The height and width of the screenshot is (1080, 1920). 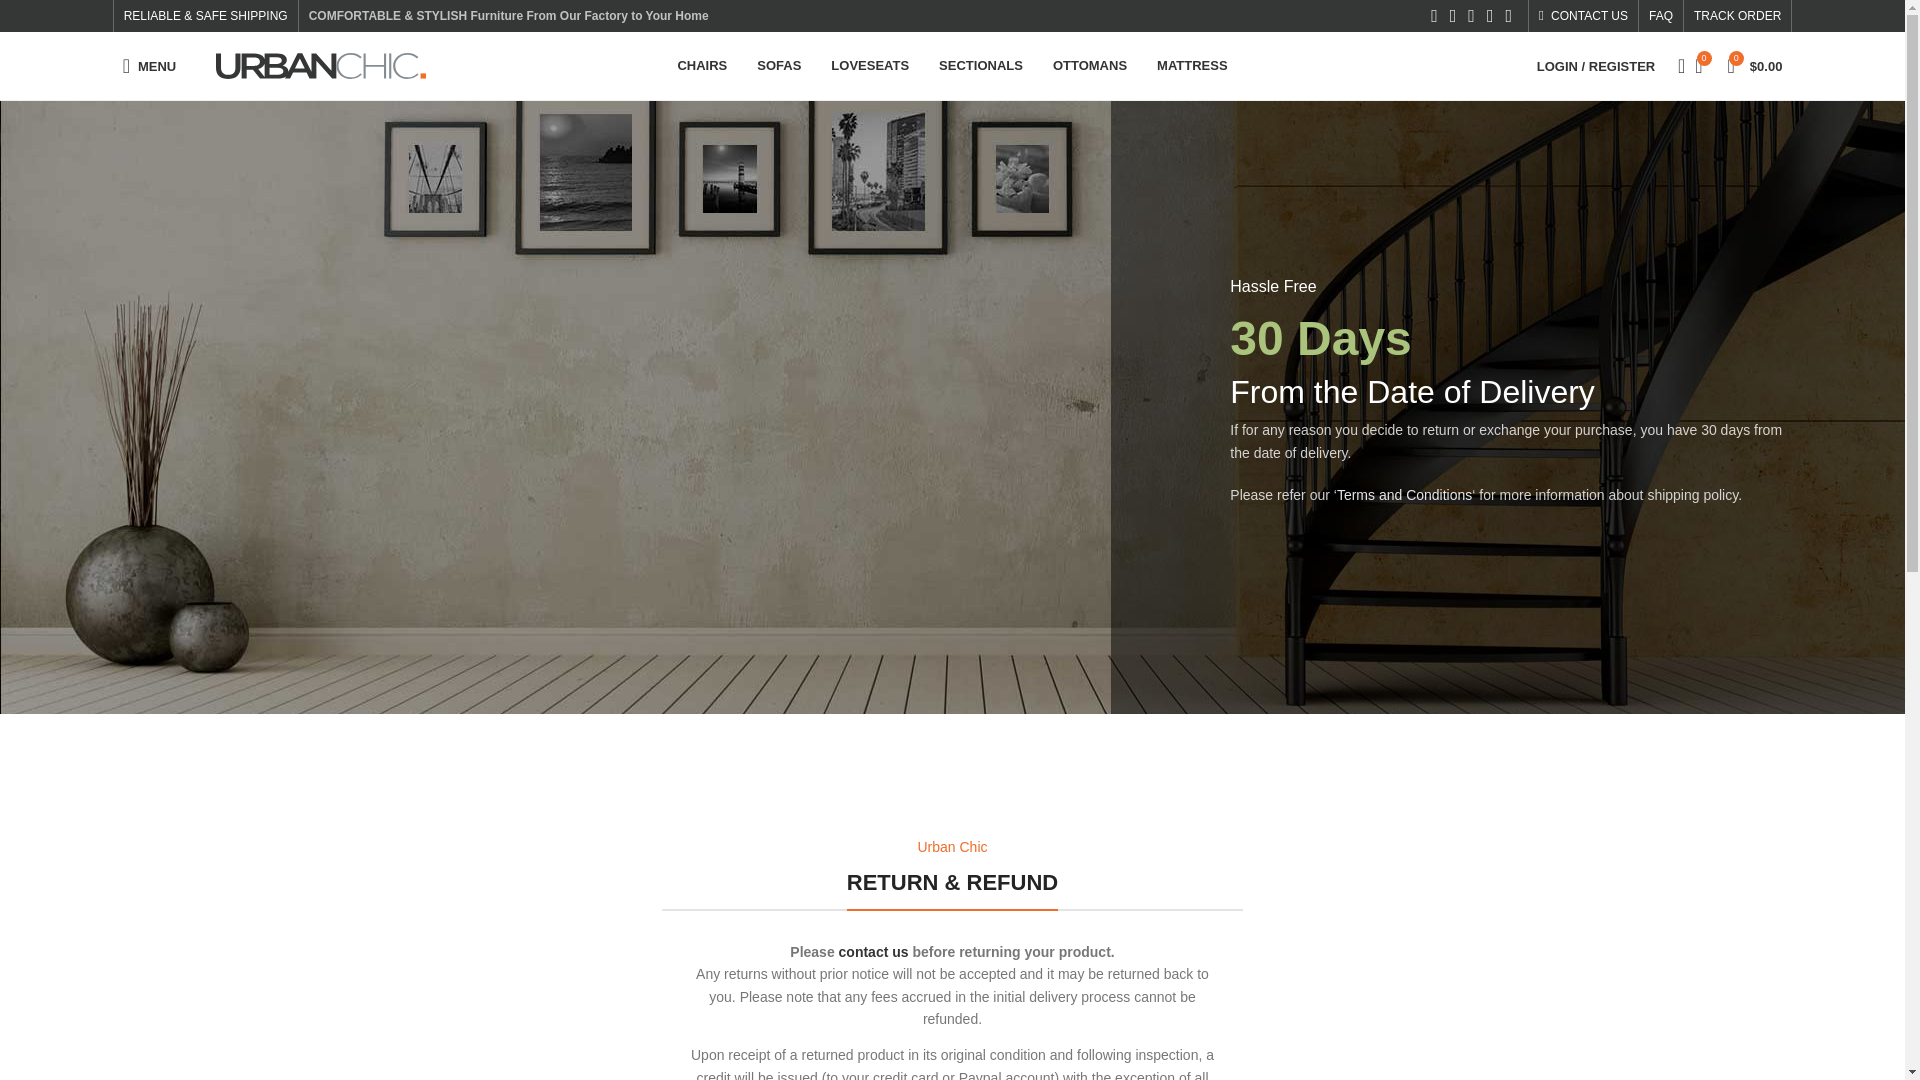 What do you see at coordinates (1090, 66) in the screenshot?
I see `OTTOMANS` at bounding box center [1090, 66].